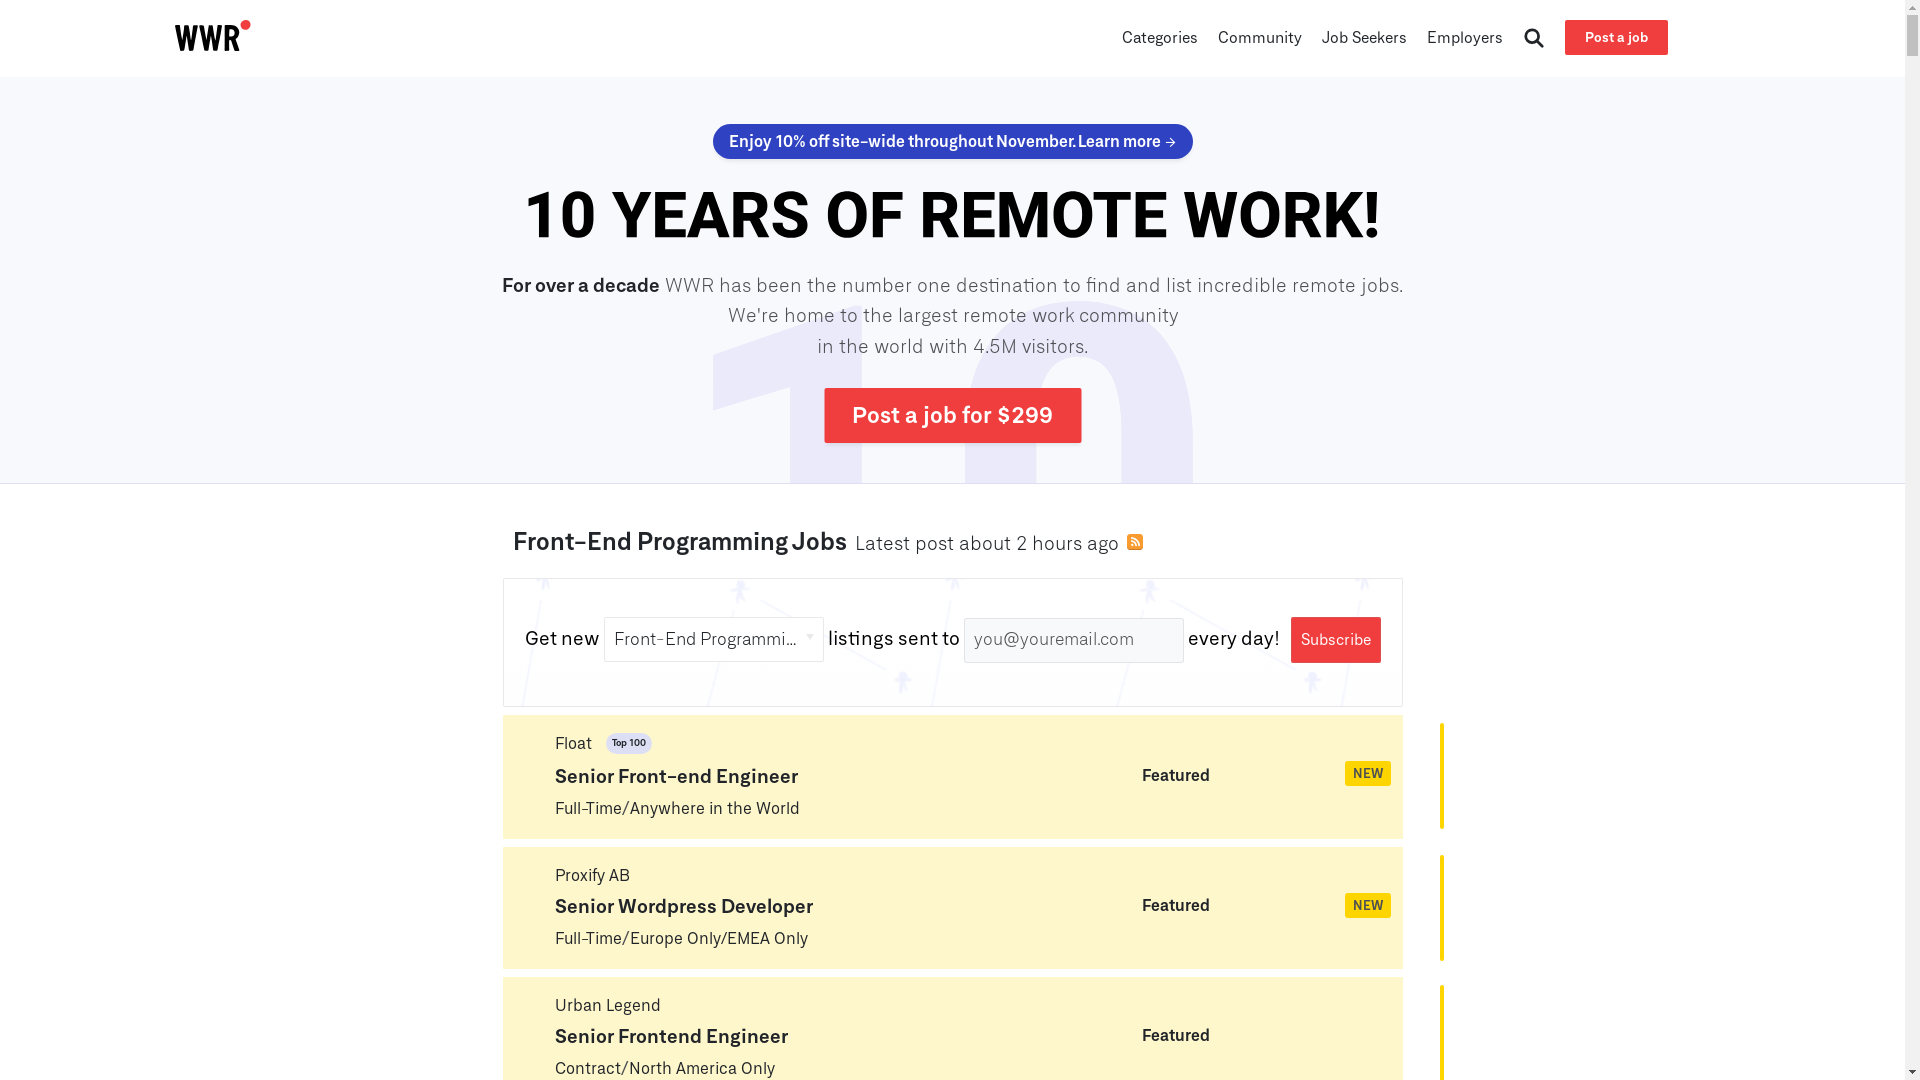  Describe the element at coordinates (1335, 640) in the screenshot. I see `Subscribe` at that location.